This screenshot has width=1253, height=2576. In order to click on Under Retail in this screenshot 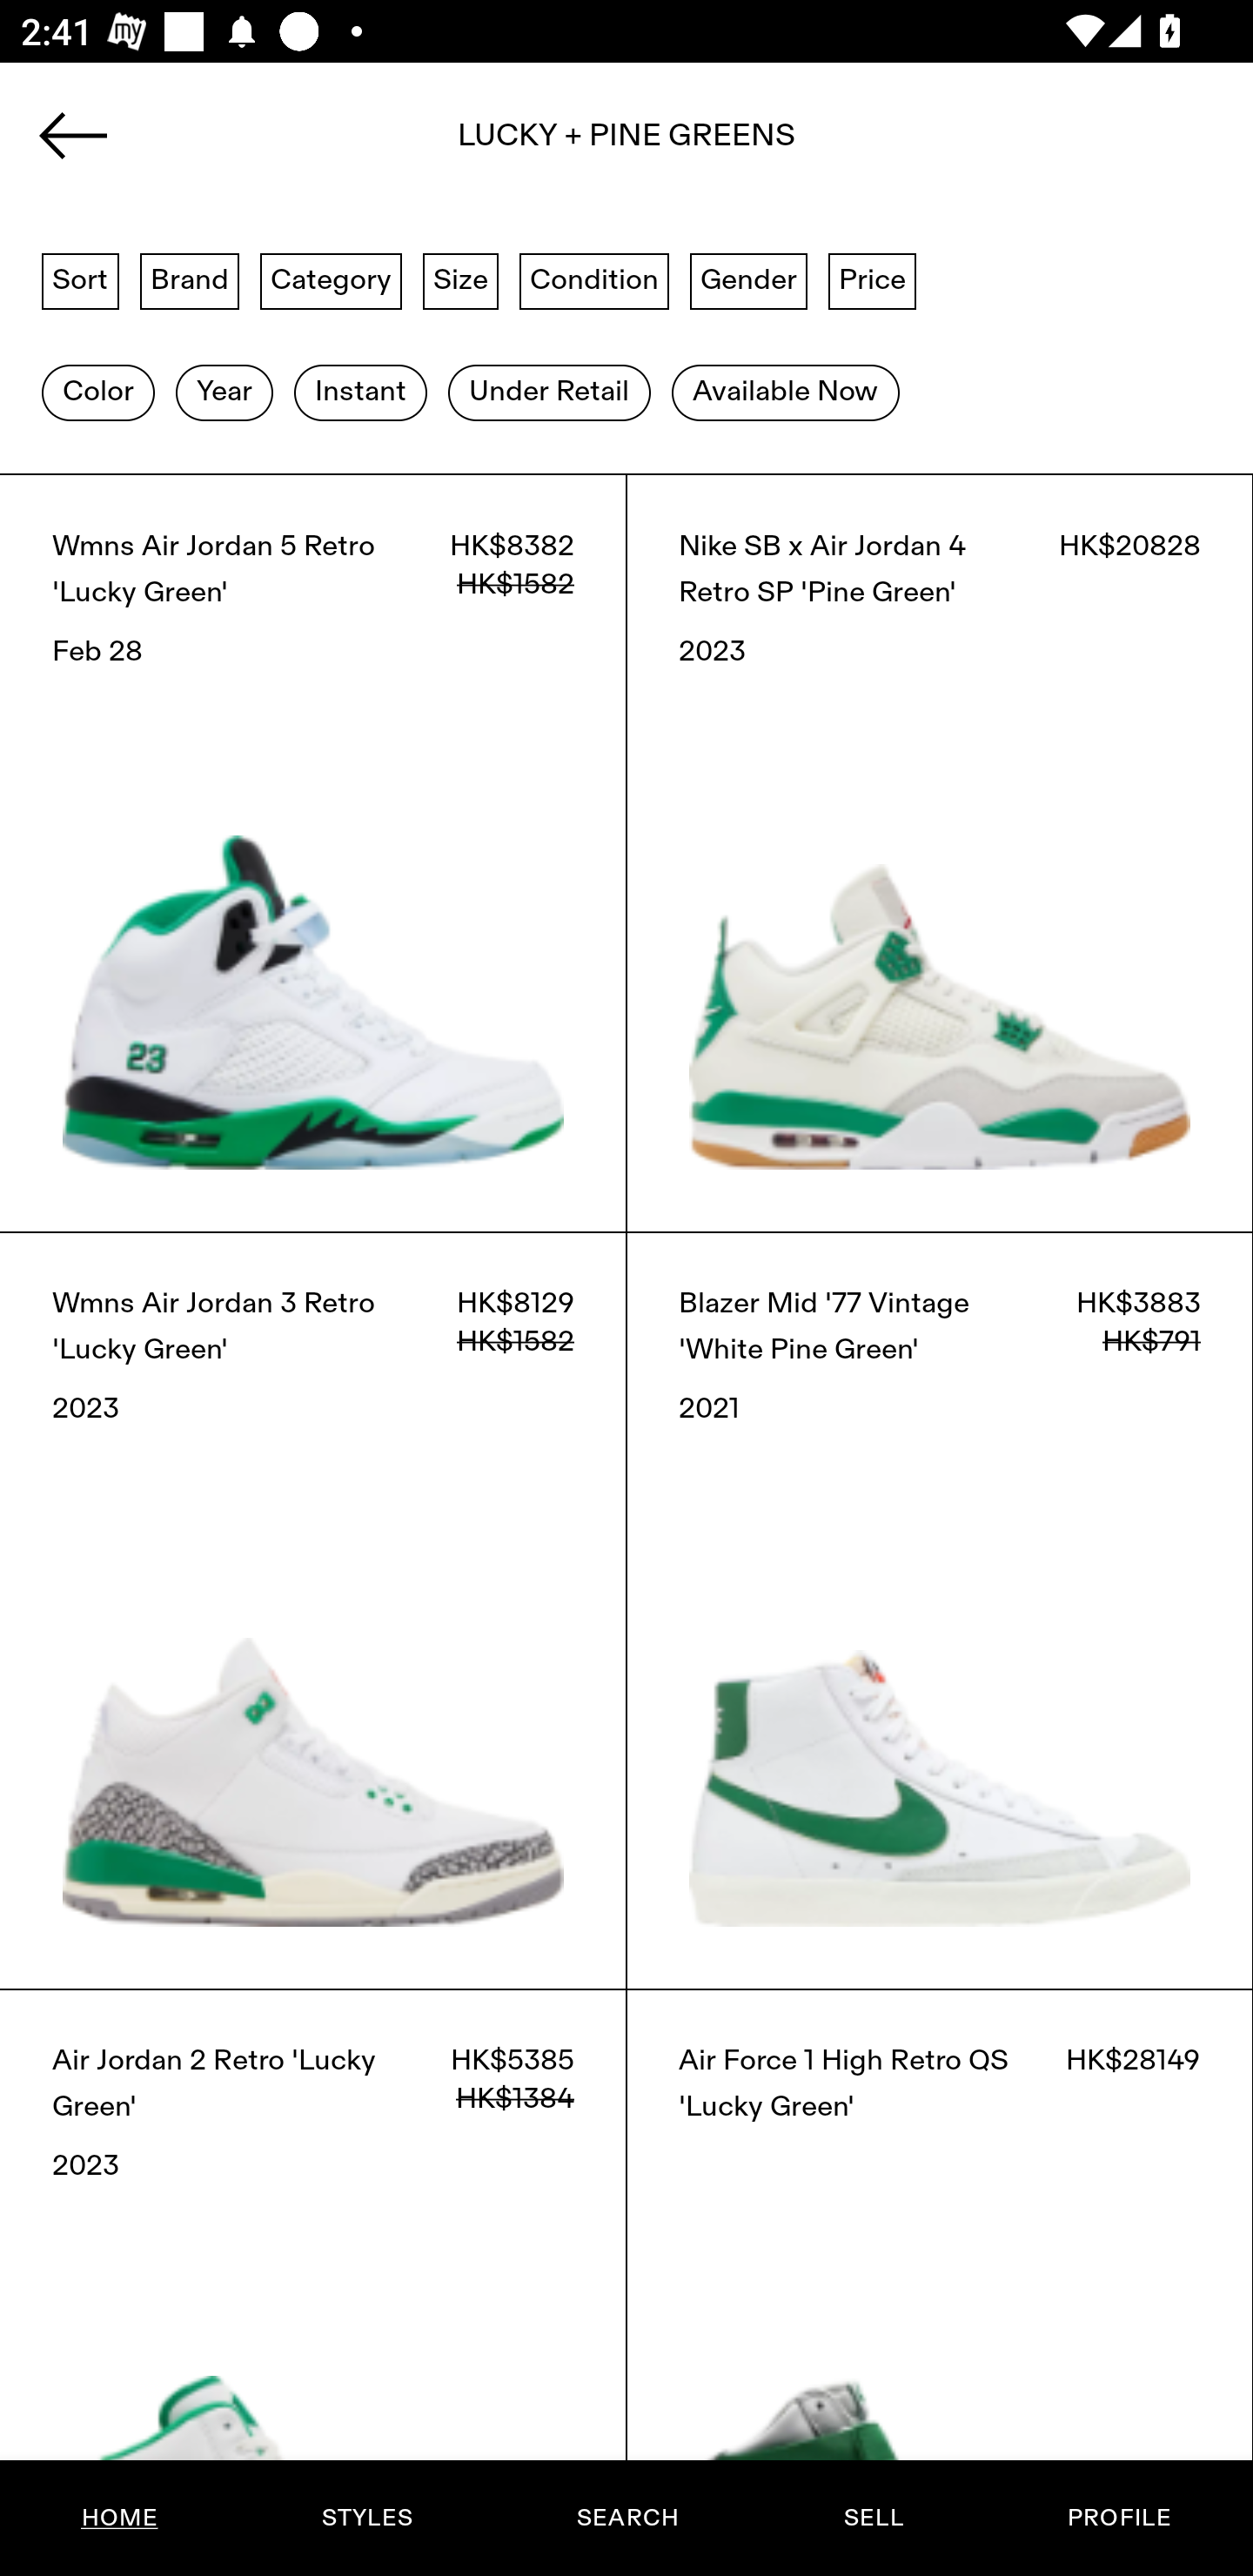, I will do `click(549, 392)`.